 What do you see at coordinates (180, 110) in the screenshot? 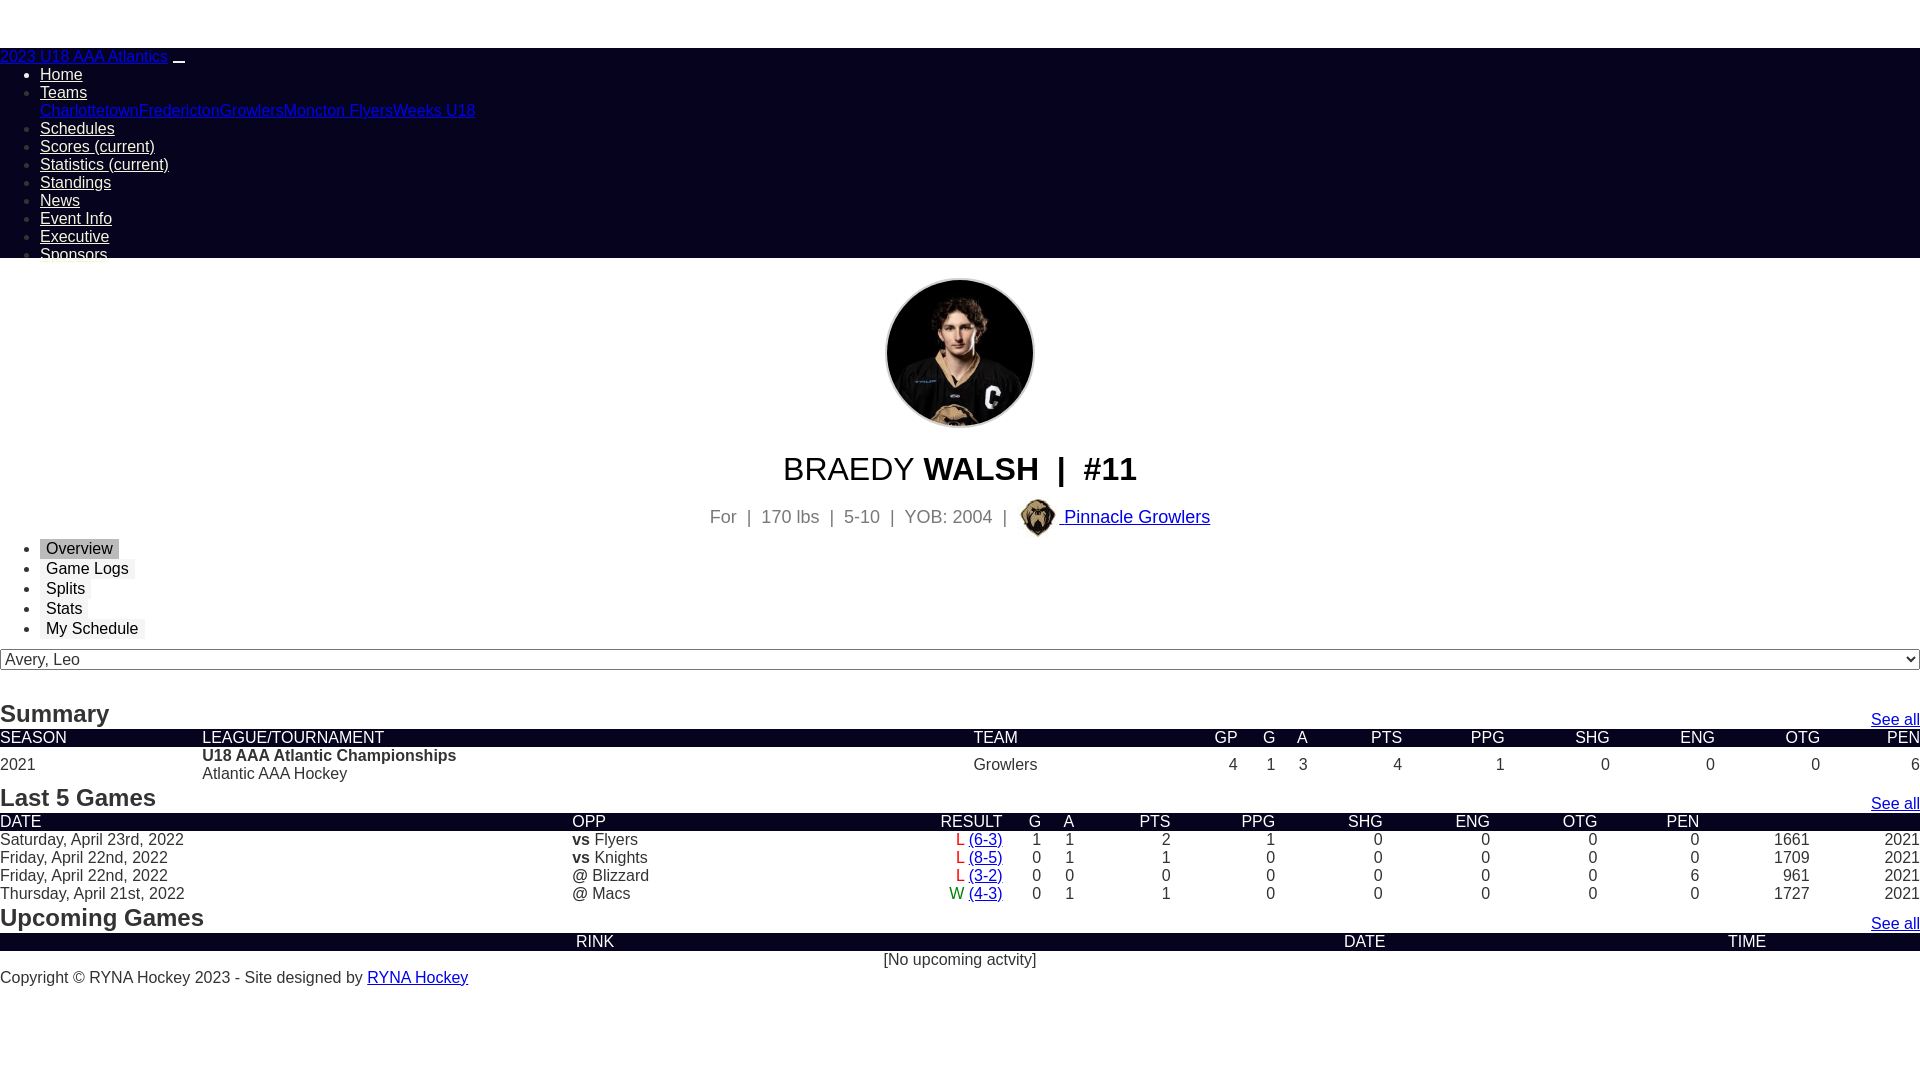
I see `Fredericton` at bounding box center [180, 110].